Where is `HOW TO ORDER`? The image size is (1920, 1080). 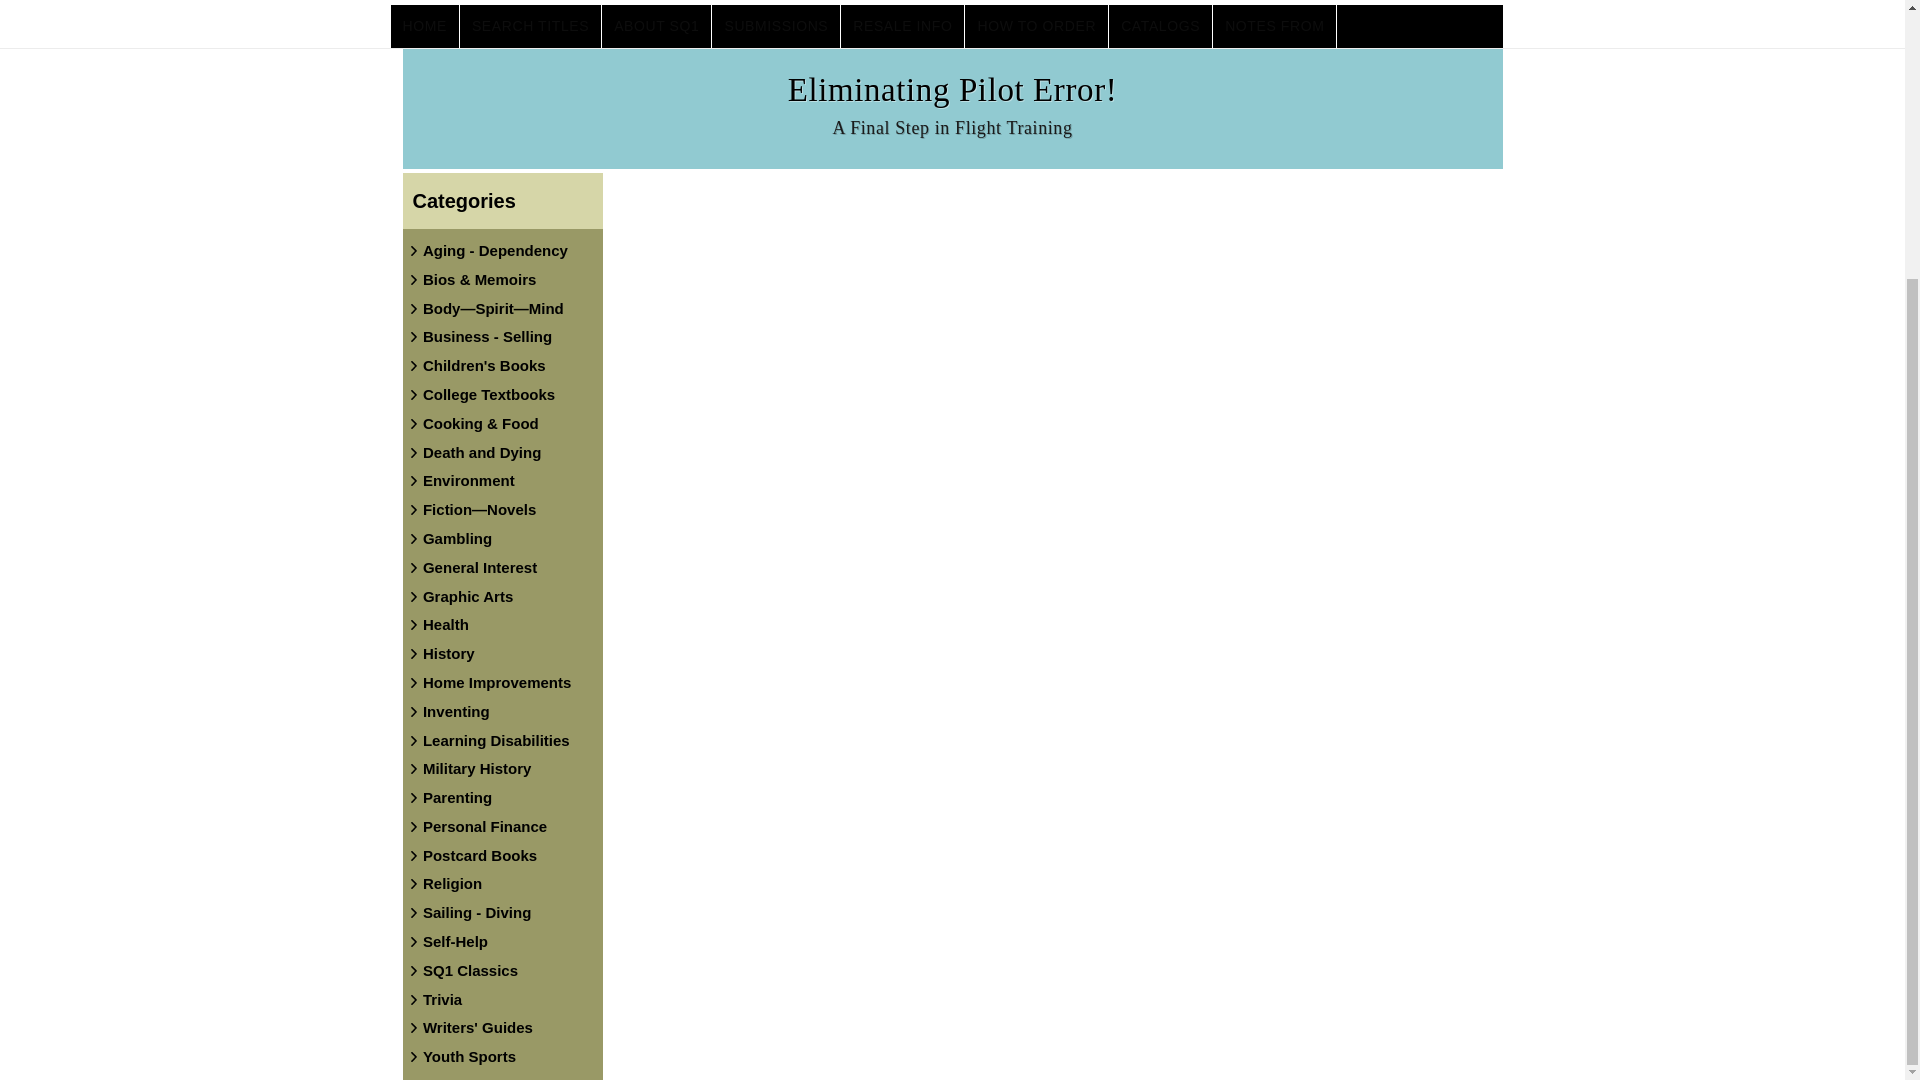 HOW TO ORDER is located at coordinates (1037, 26).